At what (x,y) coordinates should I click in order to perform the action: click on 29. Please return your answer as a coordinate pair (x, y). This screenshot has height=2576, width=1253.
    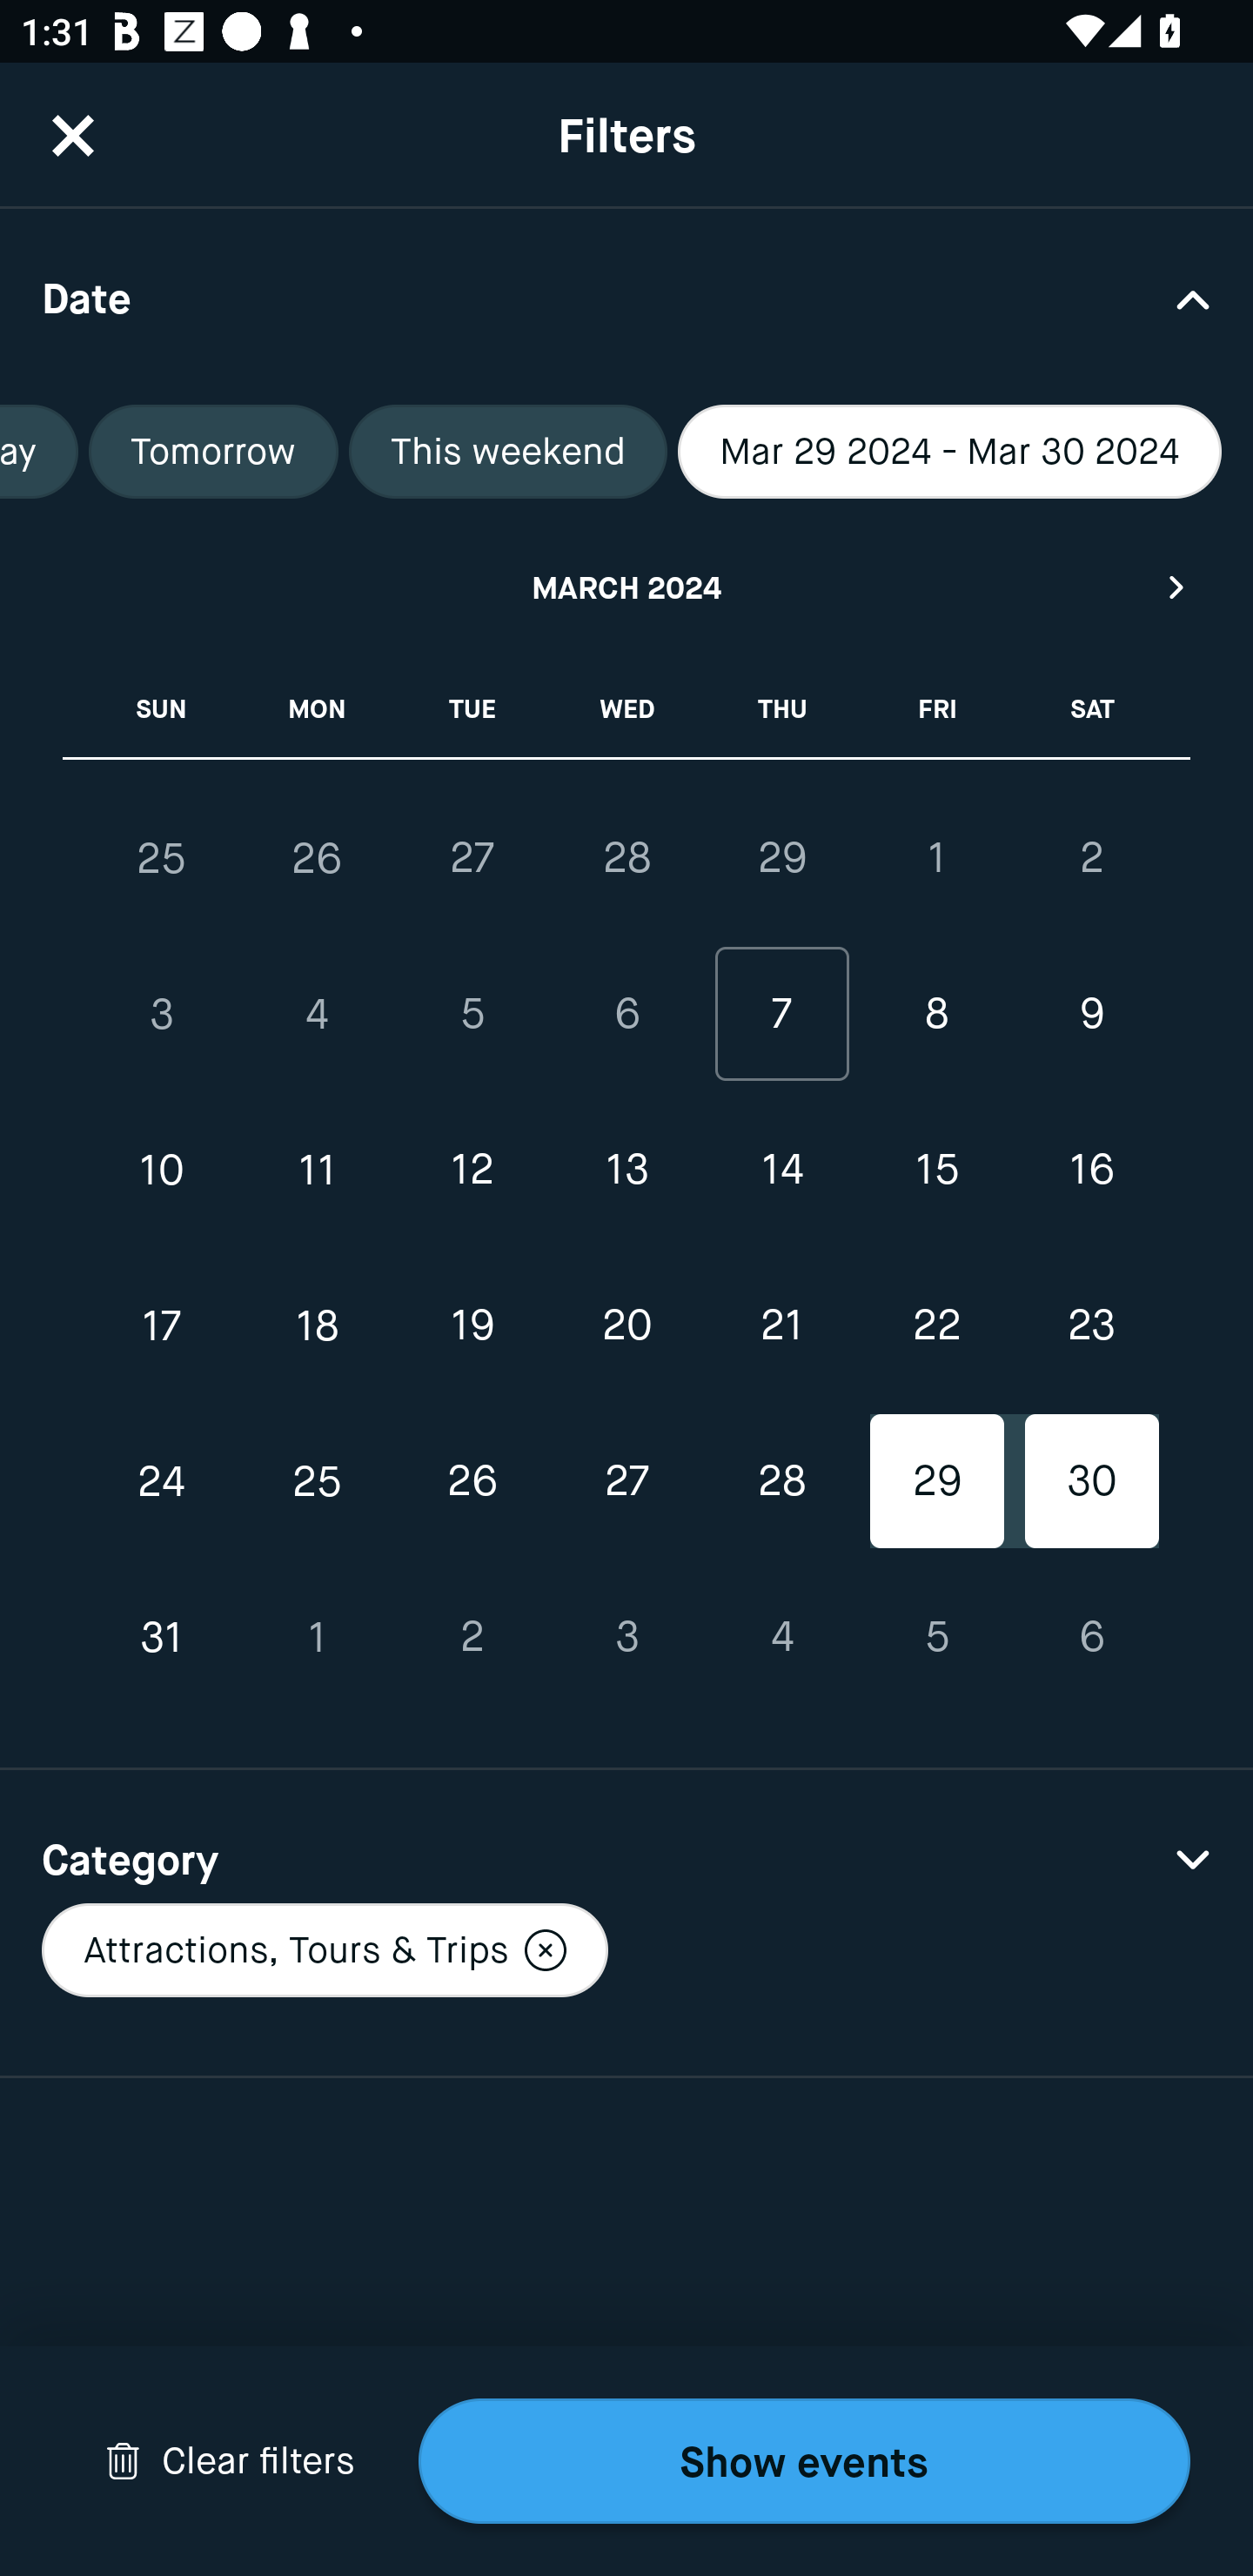
    Looking at the image, I should click on (936, 1481).